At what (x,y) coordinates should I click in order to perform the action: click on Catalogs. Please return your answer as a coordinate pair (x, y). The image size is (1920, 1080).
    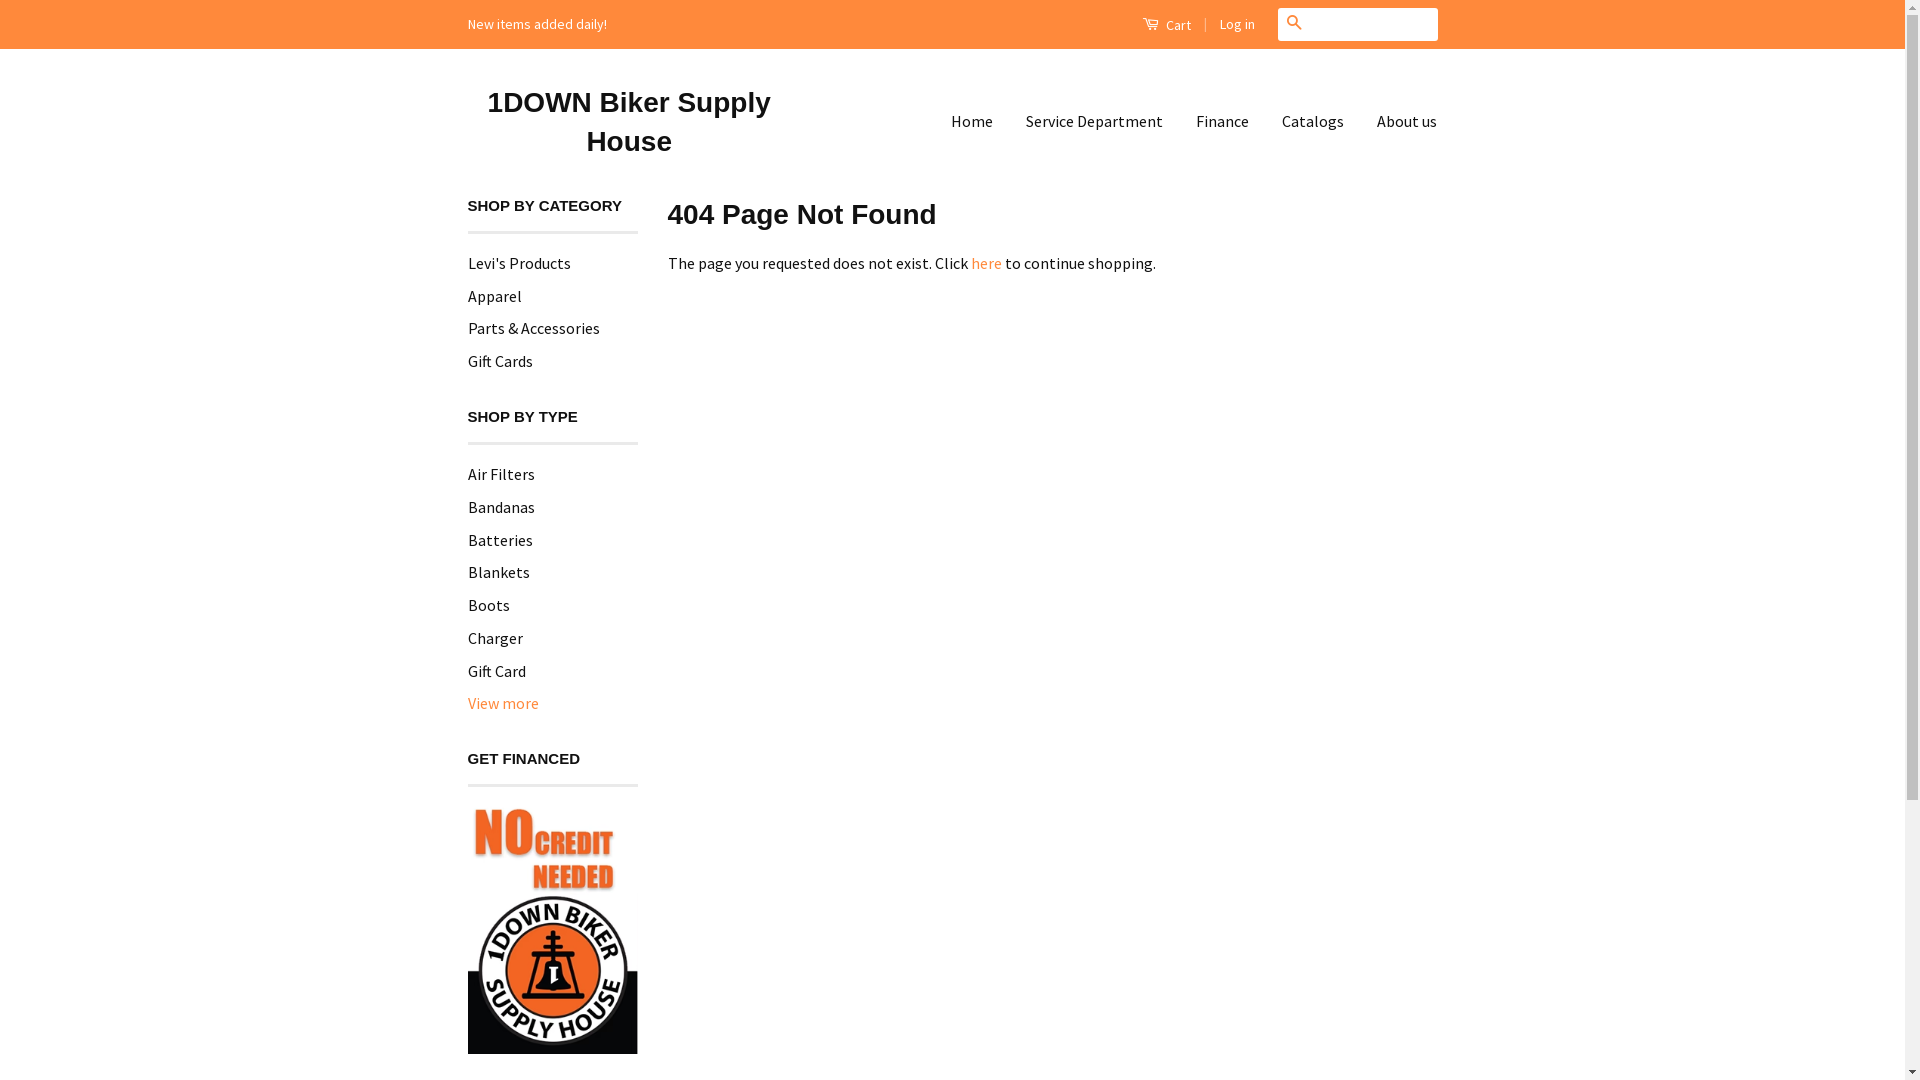
    Looking at the image, I should click on (1313, 122).